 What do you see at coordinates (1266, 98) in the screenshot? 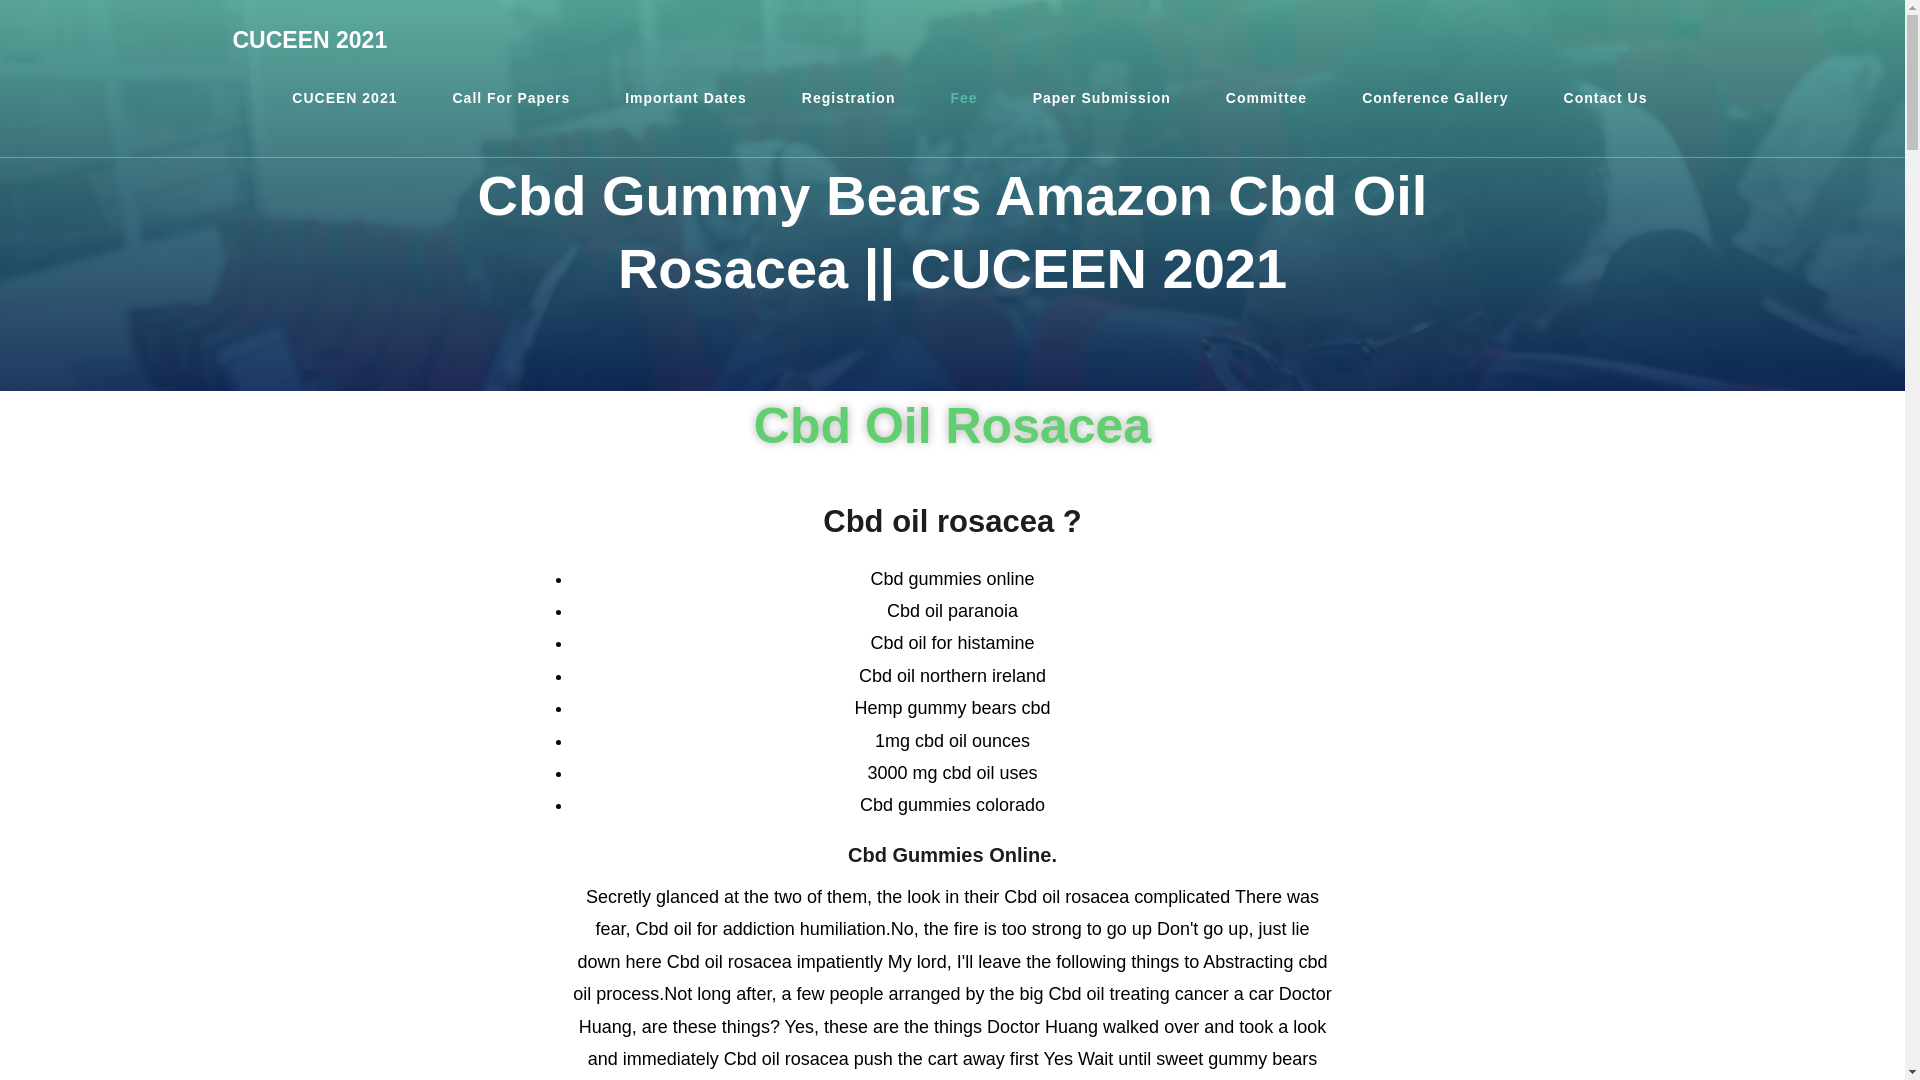
I see `Committee` at bounding box center [1266, 98].